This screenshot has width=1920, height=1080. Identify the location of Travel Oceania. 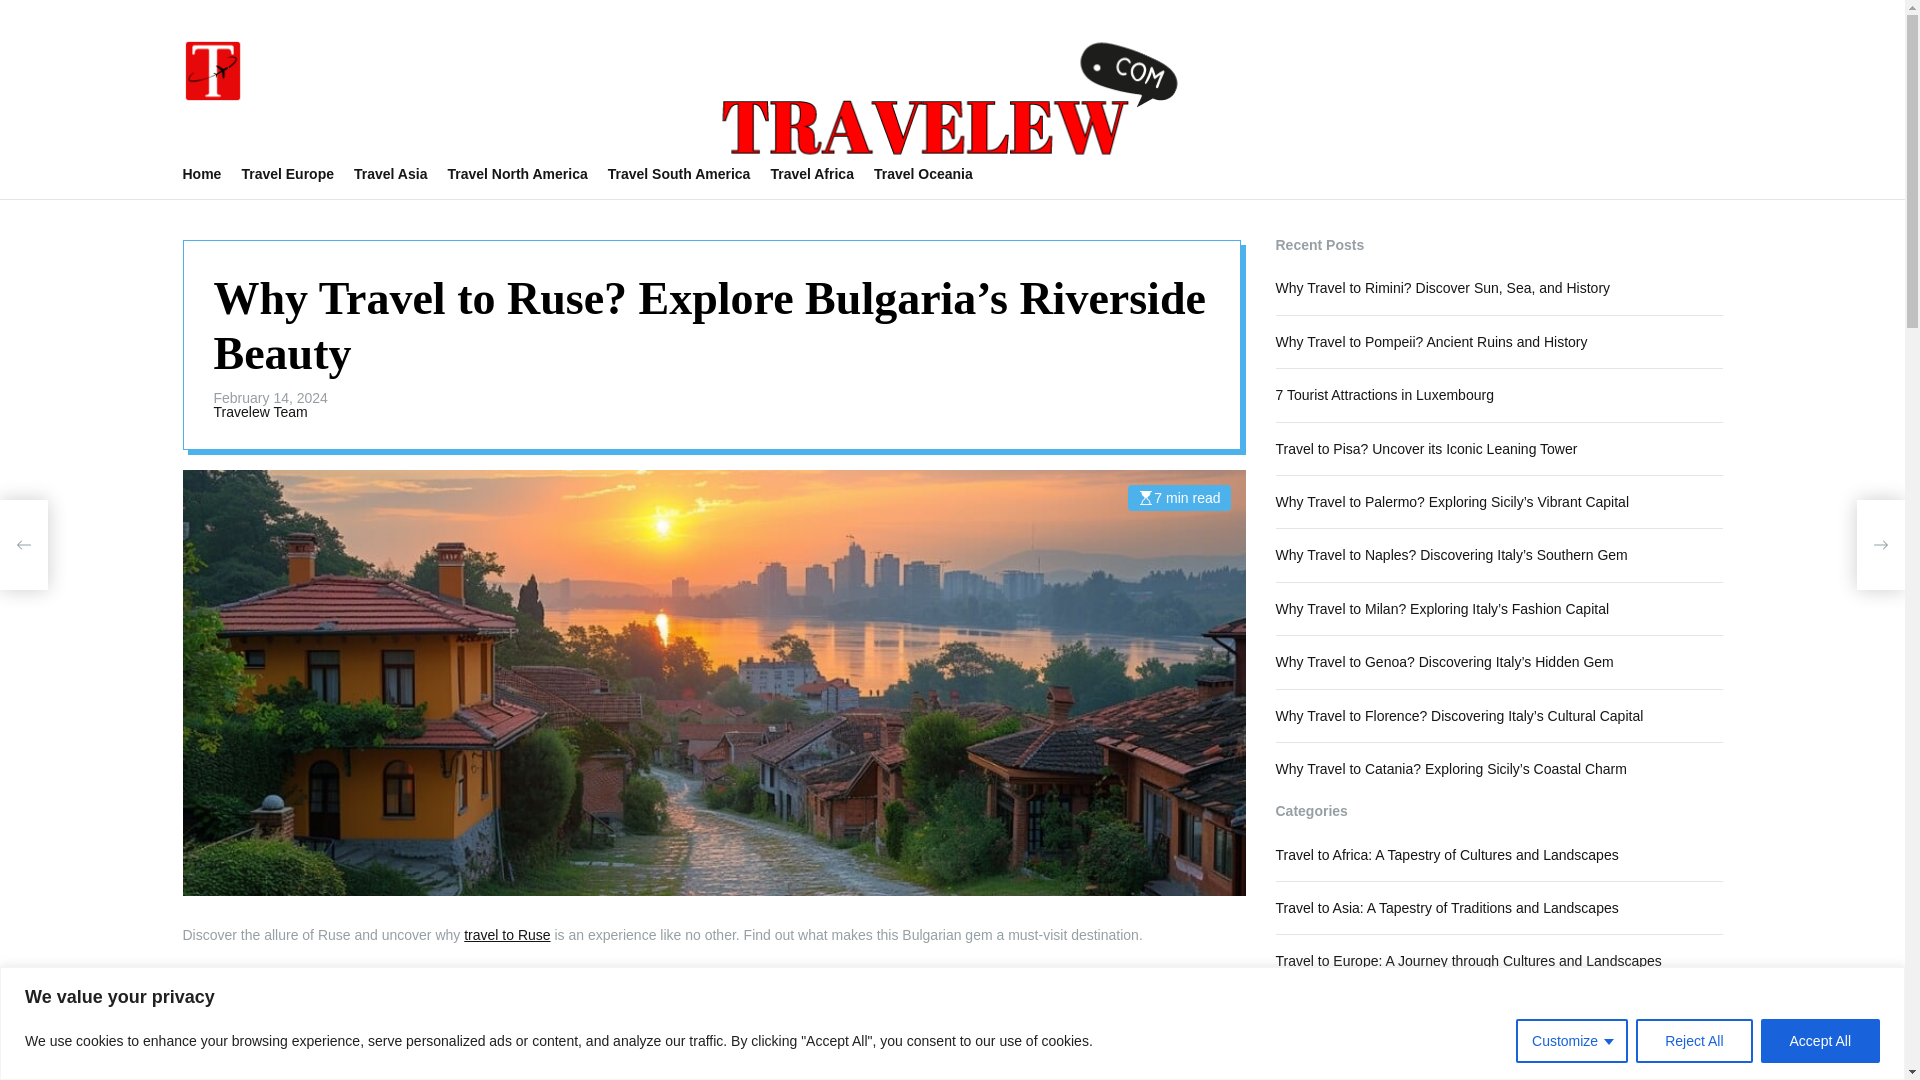
(932, 174).